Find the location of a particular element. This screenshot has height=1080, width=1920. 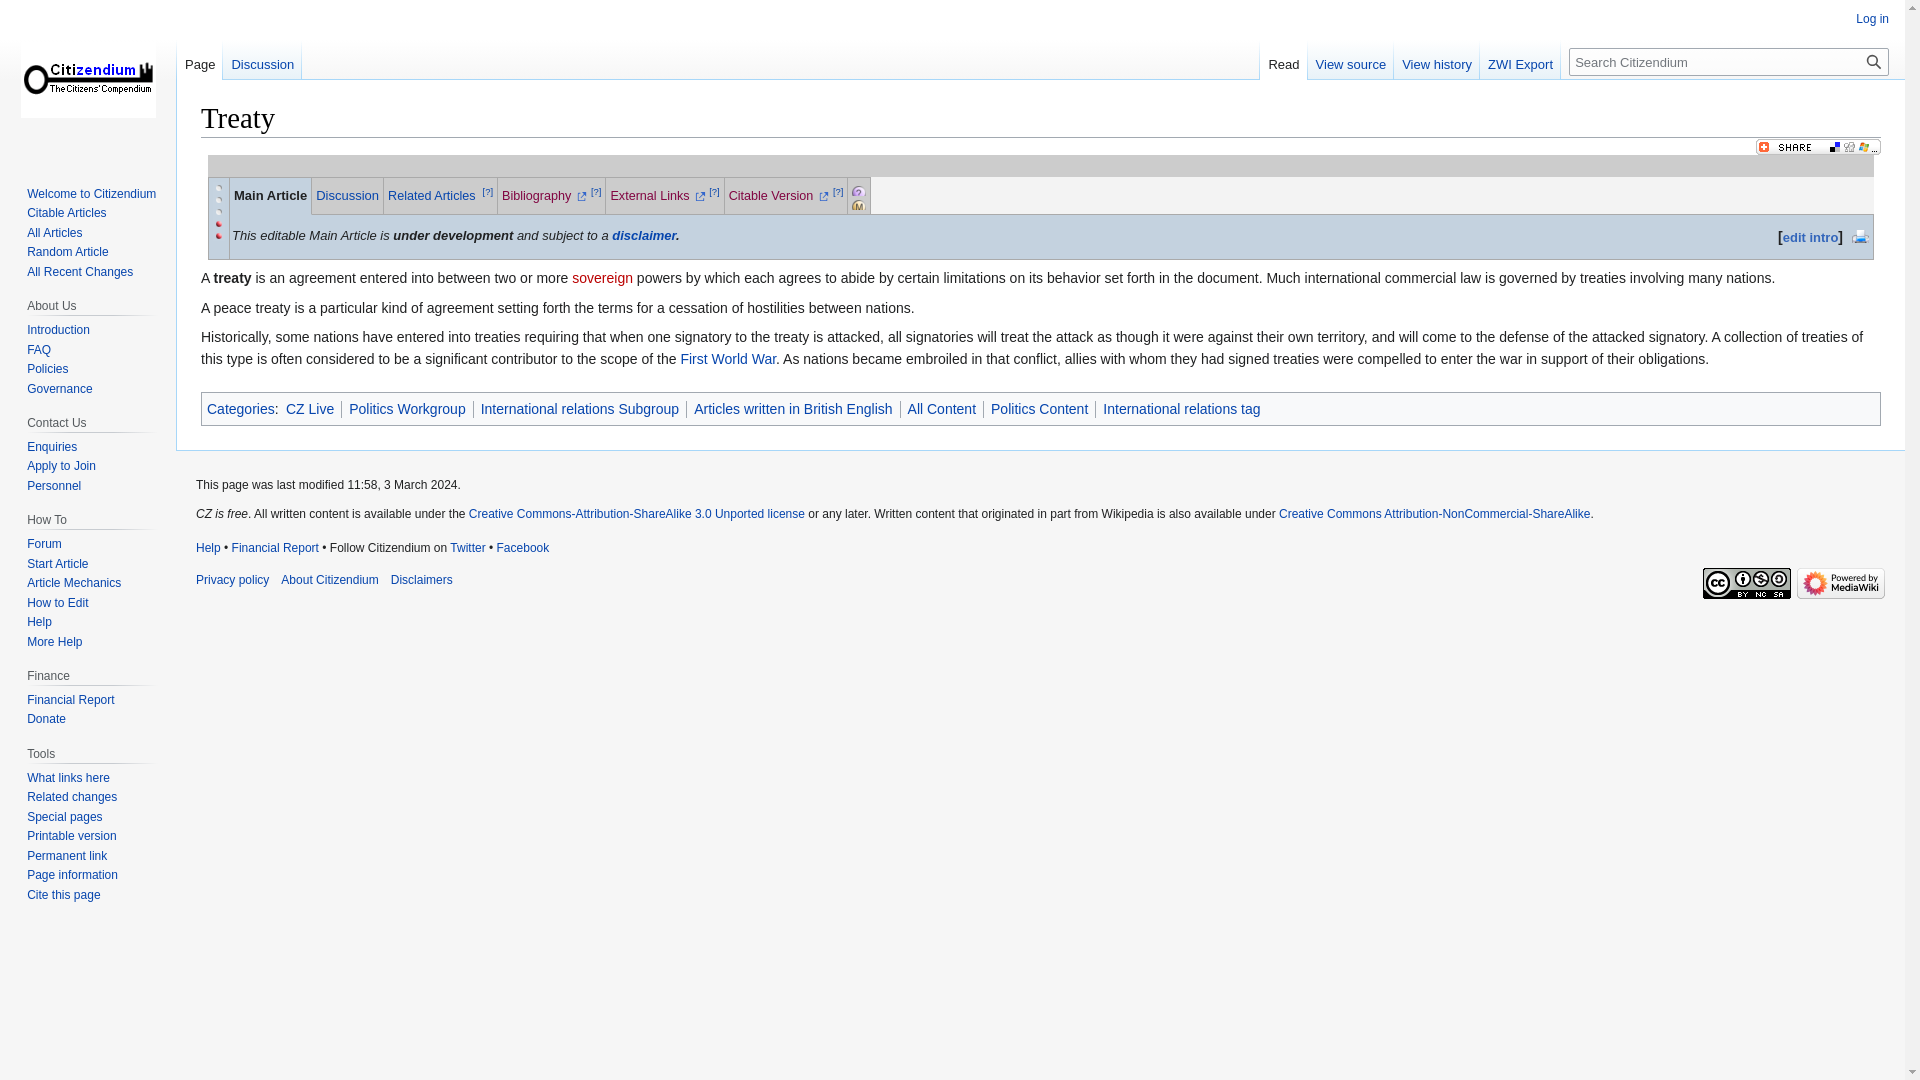

Citable Version is located at coordinates (779, 196).